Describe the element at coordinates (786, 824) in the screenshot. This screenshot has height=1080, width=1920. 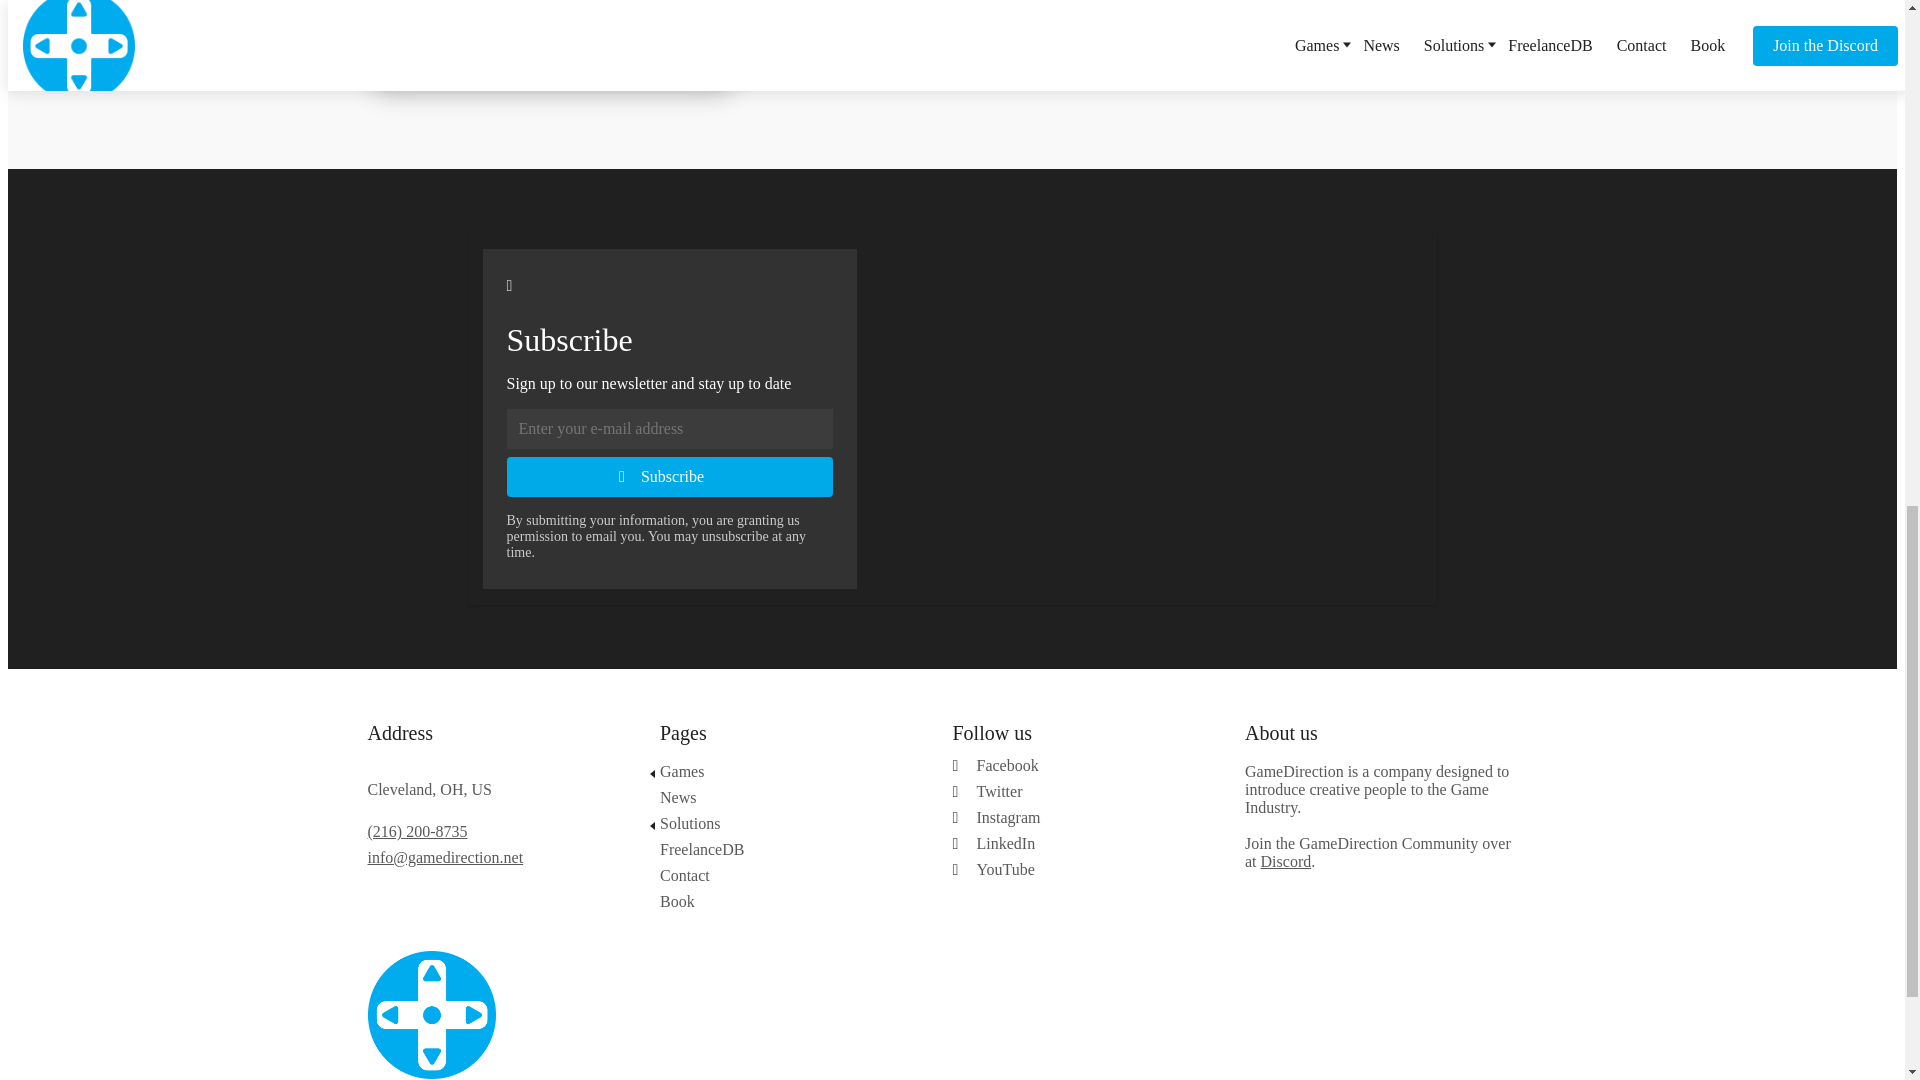
I see `Solutions` at that location.